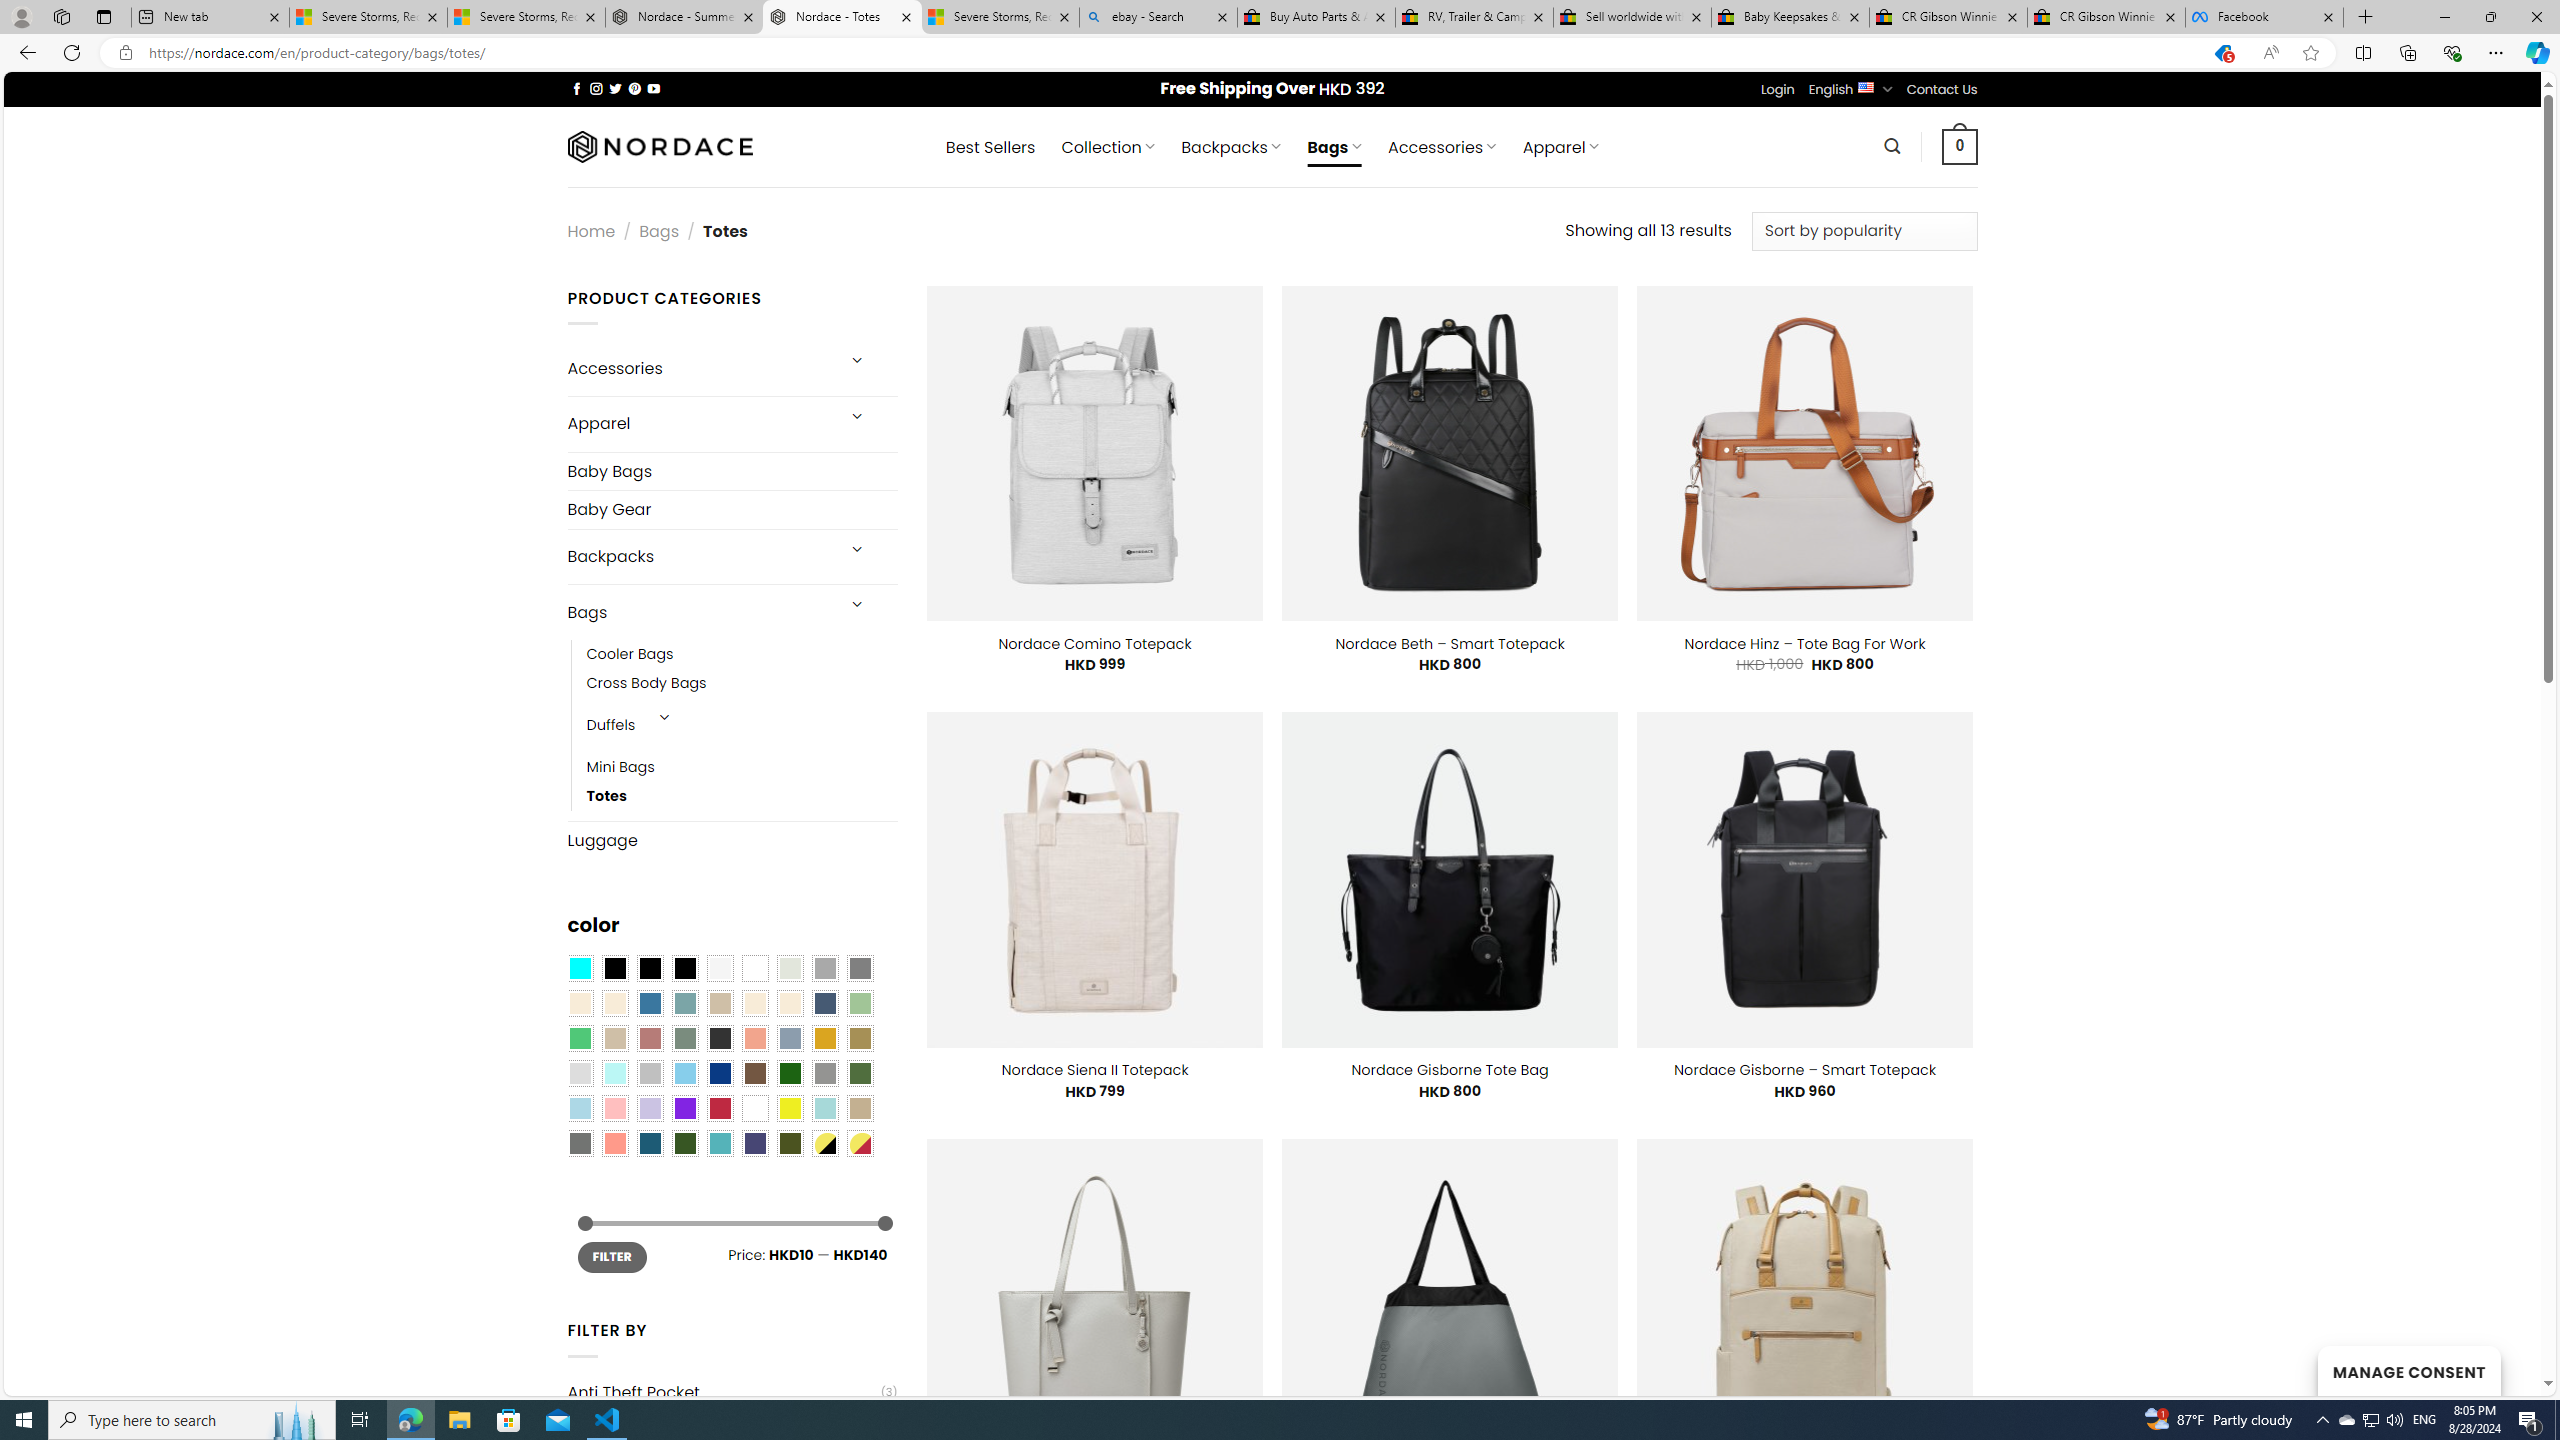 The image size is (2560, 1440). I want to click on MANAGE CONSENT, so click(2408, 1370).